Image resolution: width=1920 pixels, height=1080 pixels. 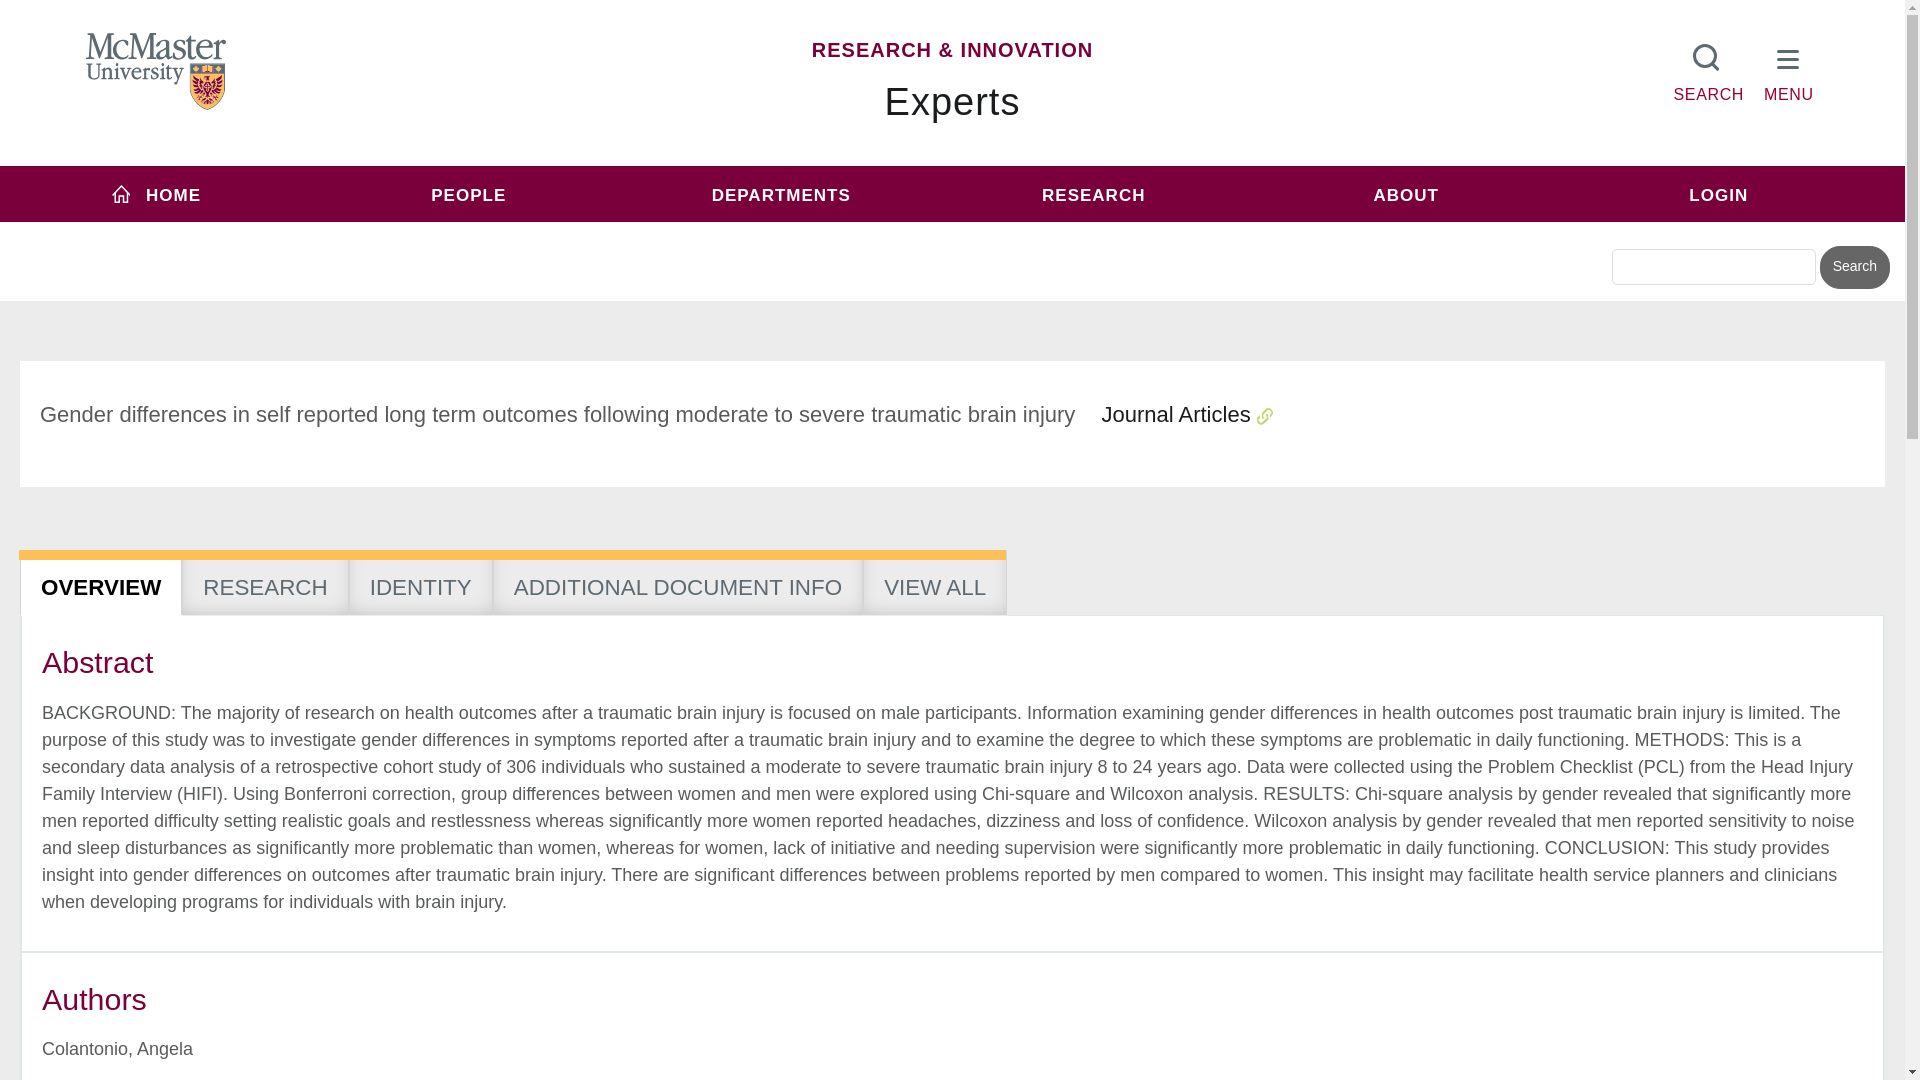 I want to click on MCMASTER LOGO, so click(x=156, y=71).